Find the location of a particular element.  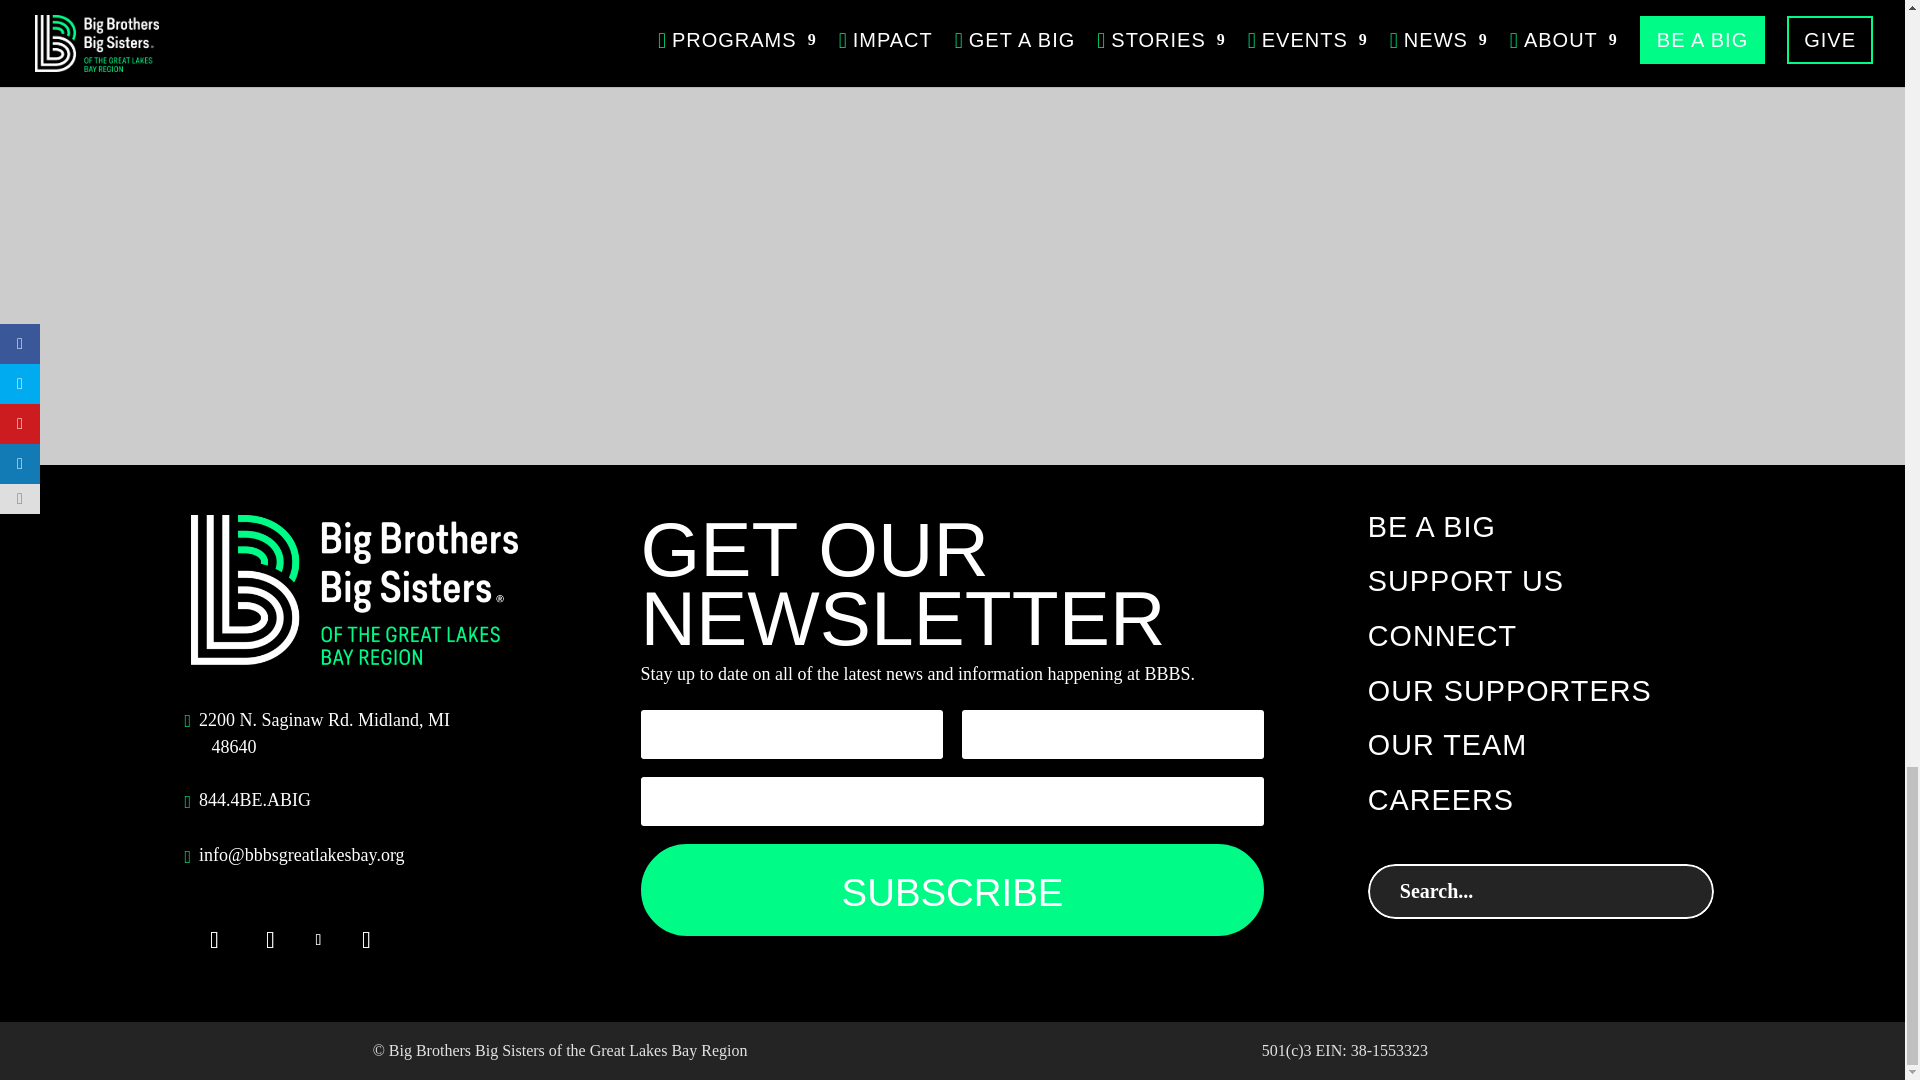

Follow on Instagram is located at coordinates (269, 940).